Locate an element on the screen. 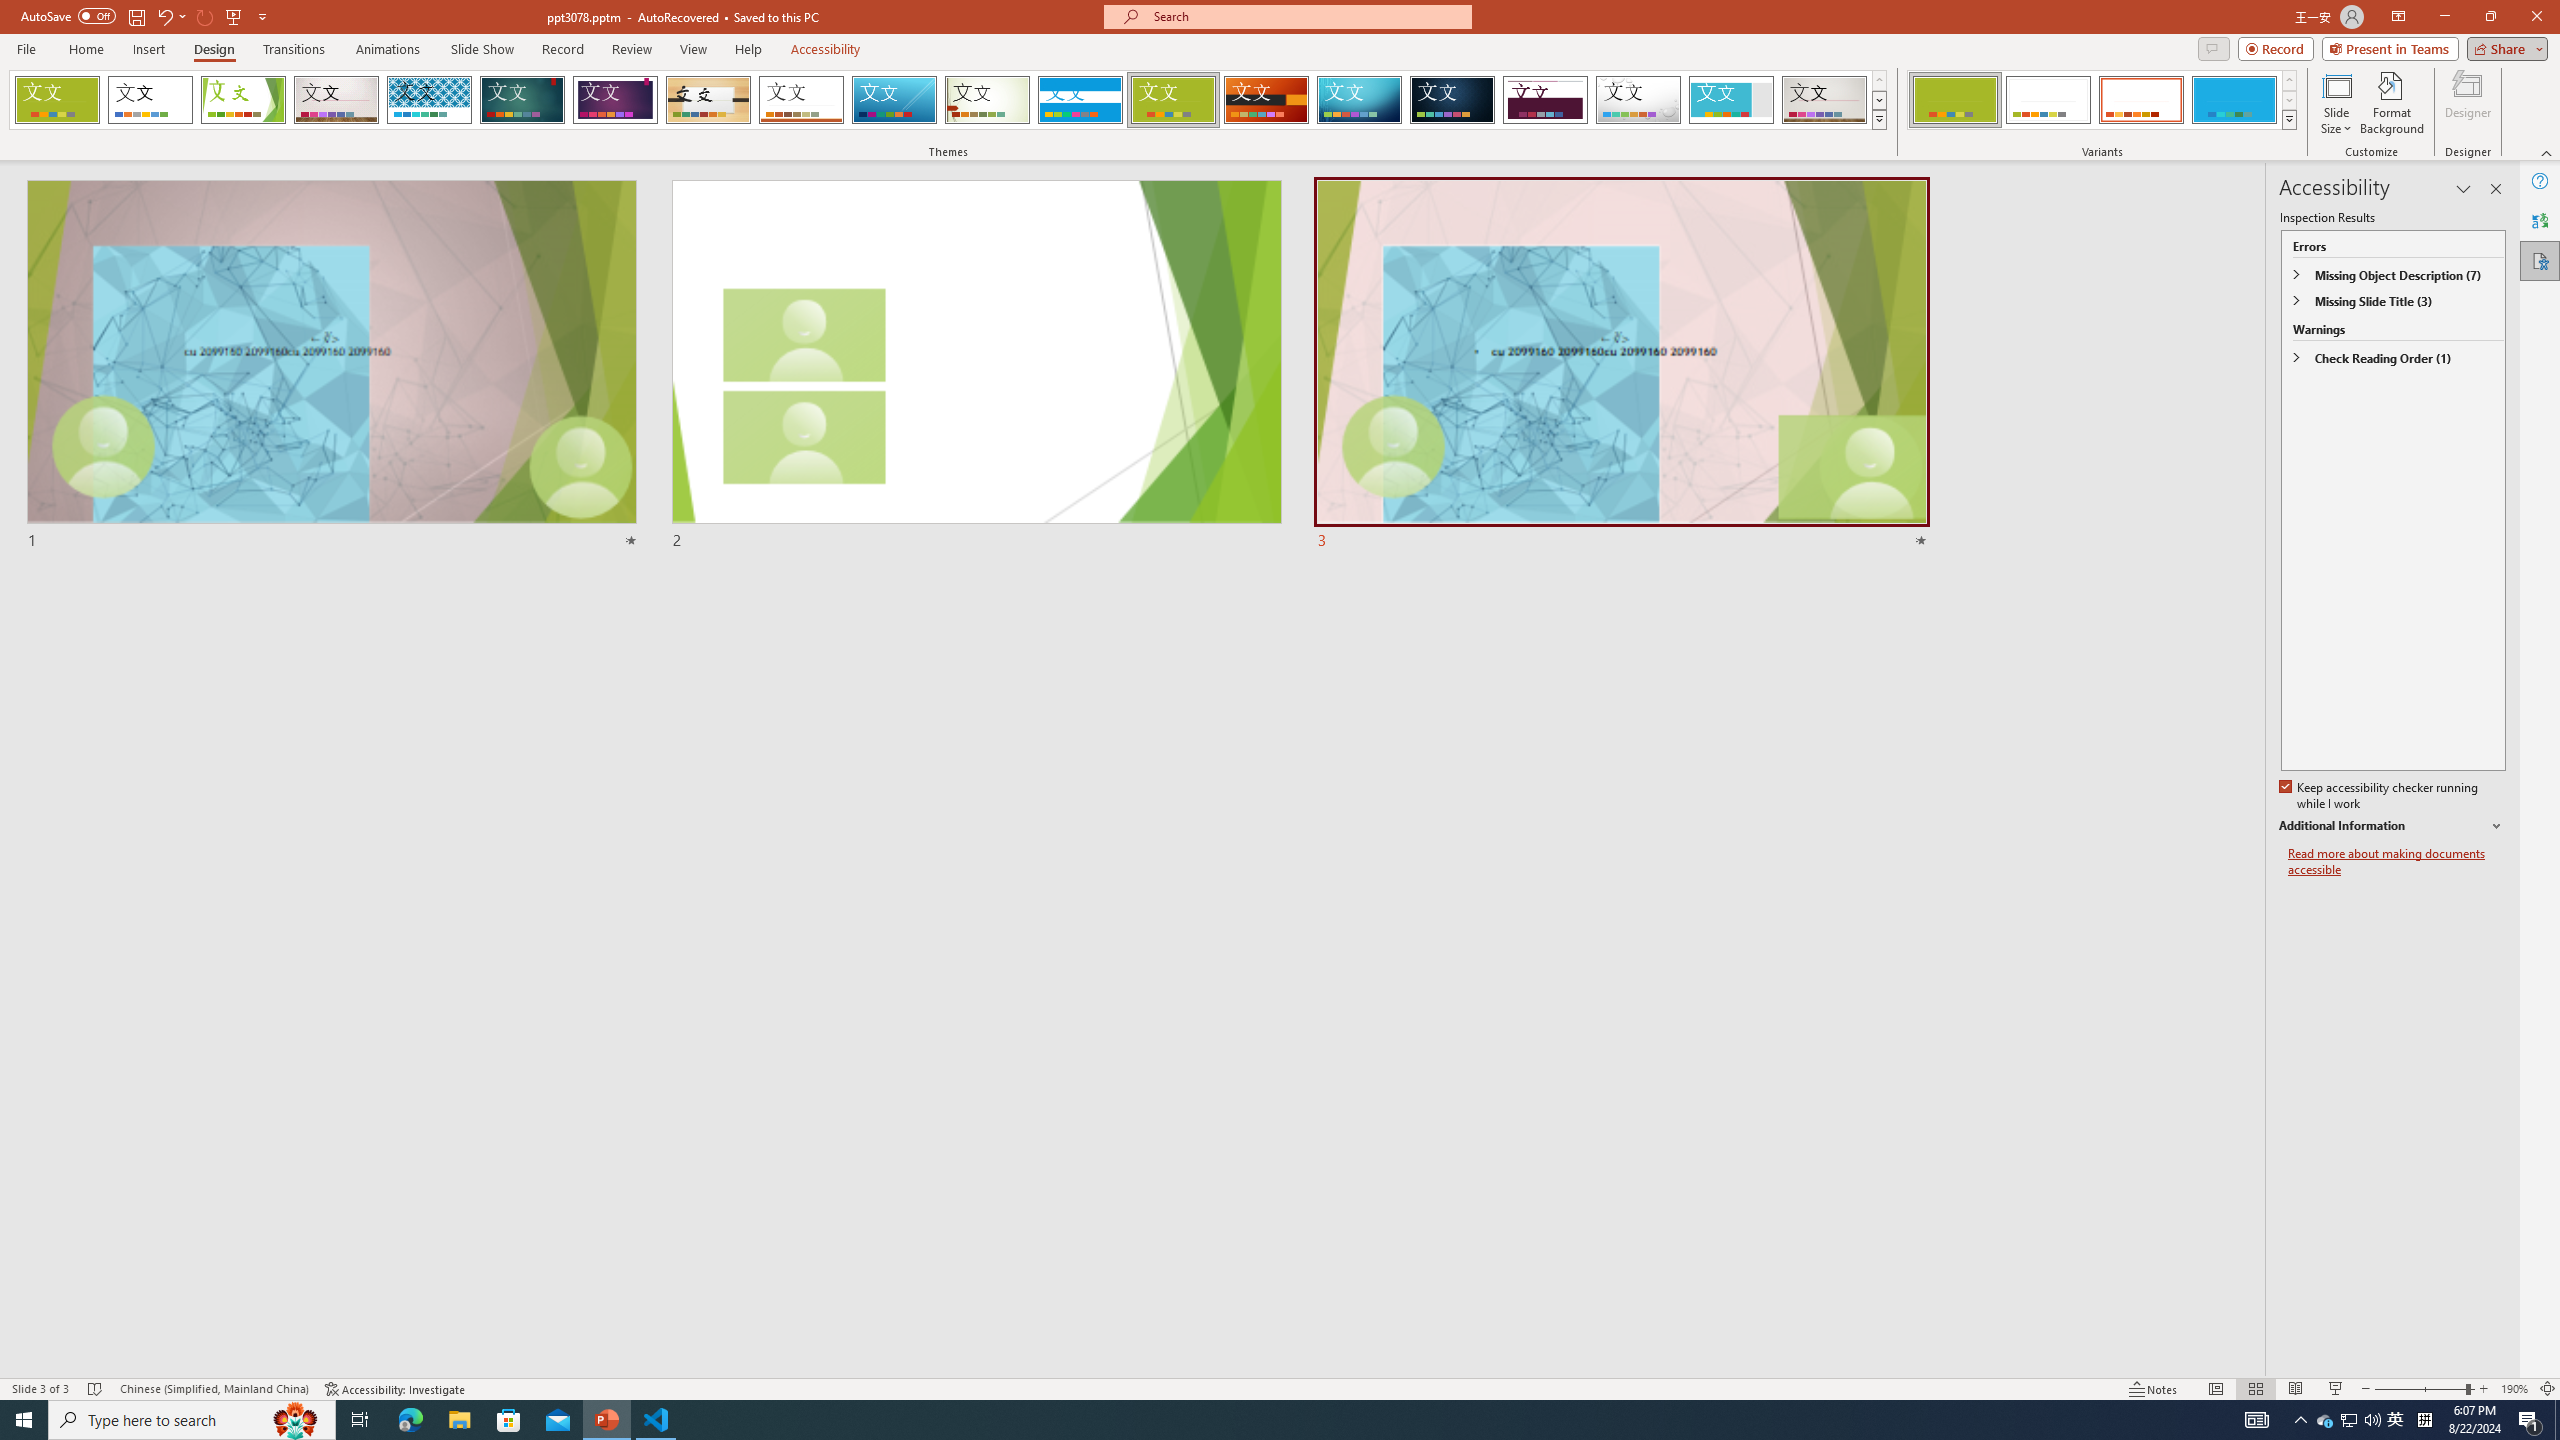 The image size is (2560, 1440). Variants is located at coordinates (2288, 119).